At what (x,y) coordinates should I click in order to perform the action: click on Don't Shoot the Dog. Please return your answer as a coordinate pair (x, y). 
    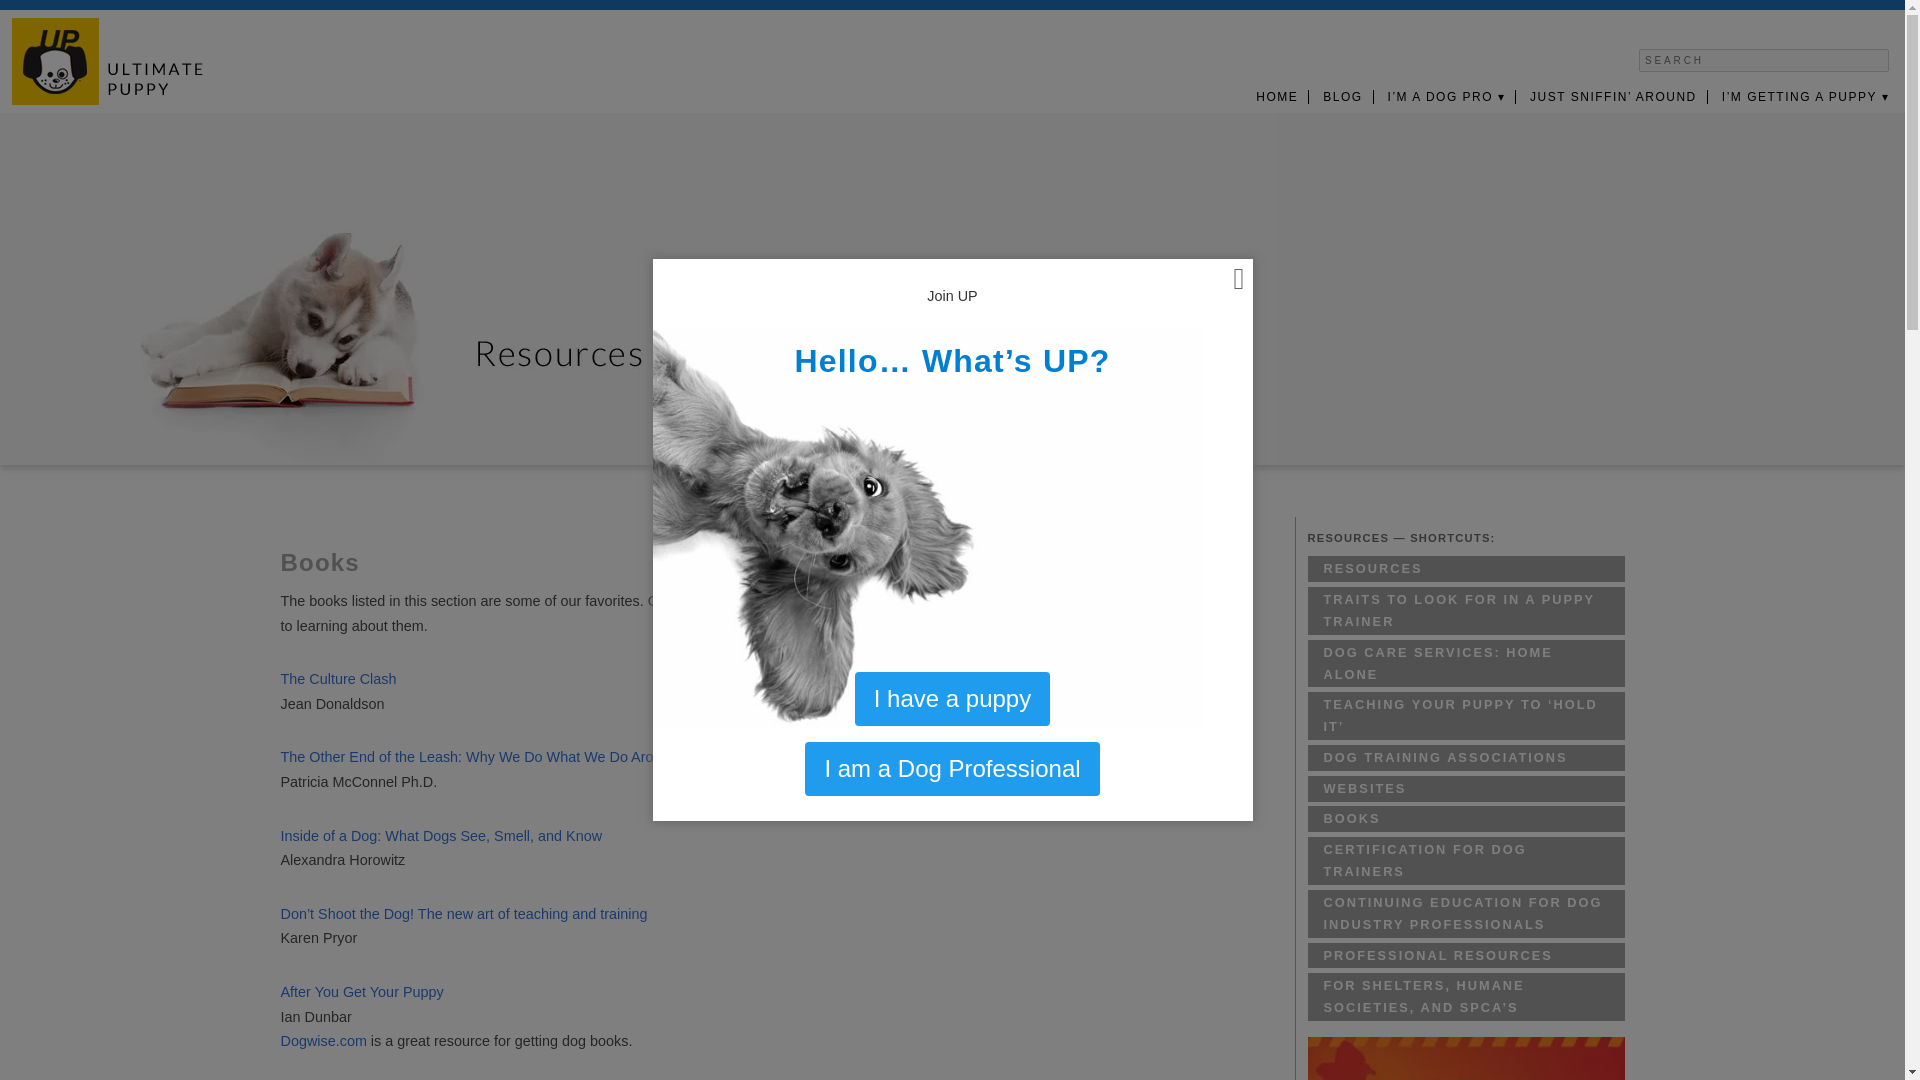
    Looking at the image, I should click on (464, 914).